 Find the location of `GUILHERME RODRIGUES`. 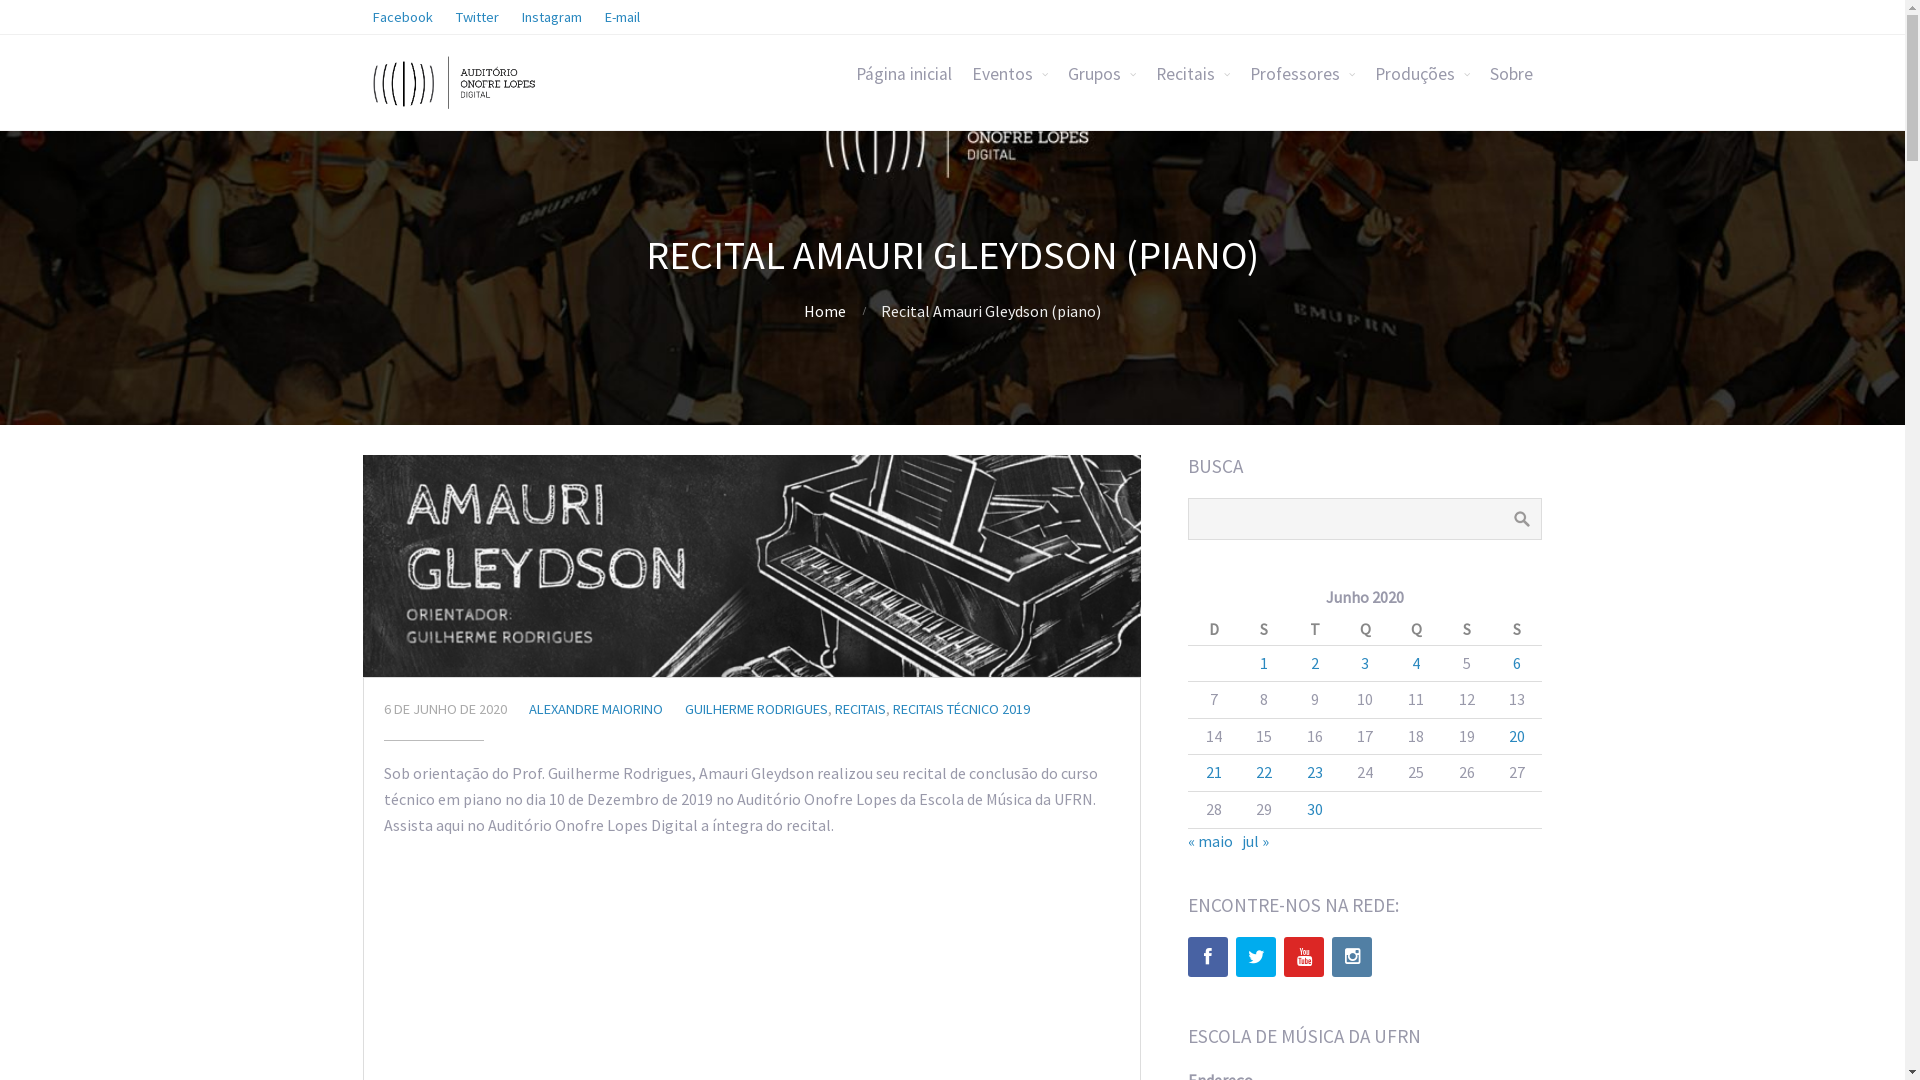

GUILHERME RODRIGUES is located at coordinates (756, 709).